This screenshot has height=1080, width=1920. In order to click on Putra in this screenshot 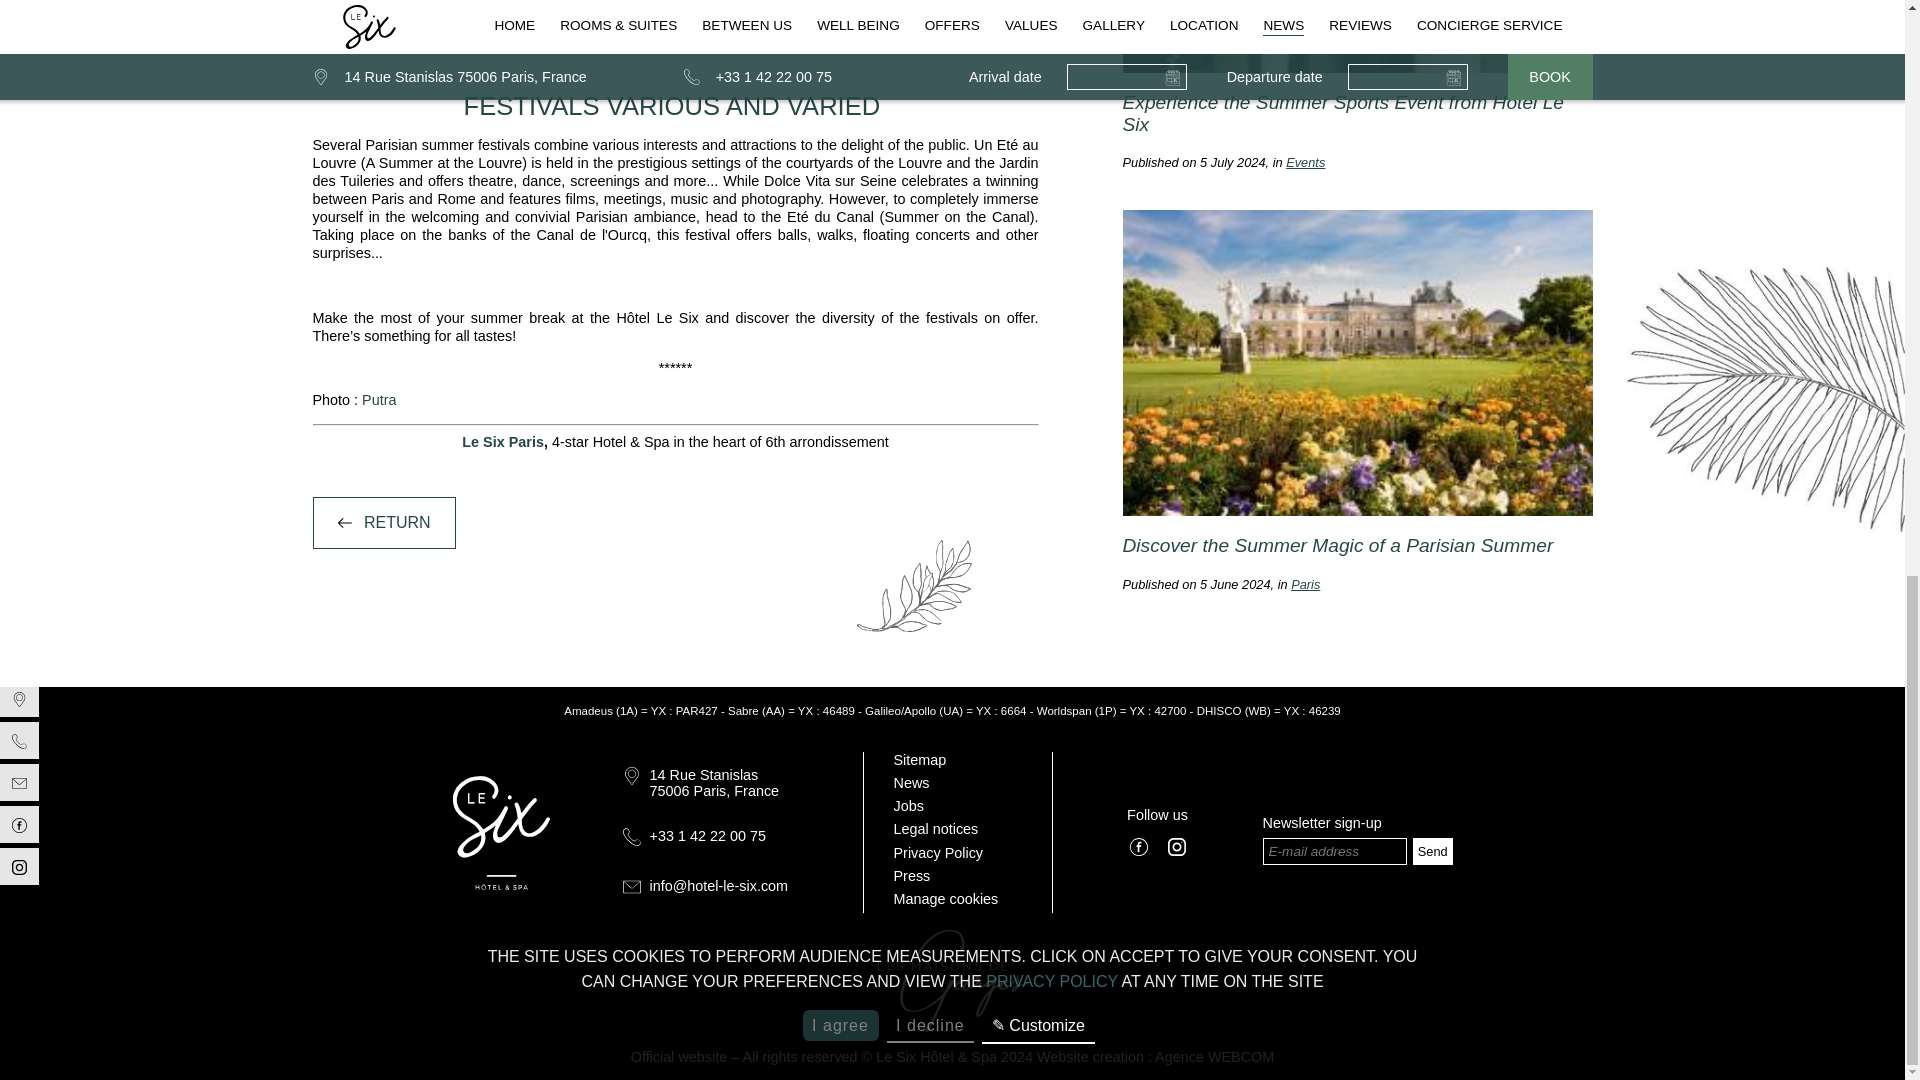, I will do `click(378, 400)`.